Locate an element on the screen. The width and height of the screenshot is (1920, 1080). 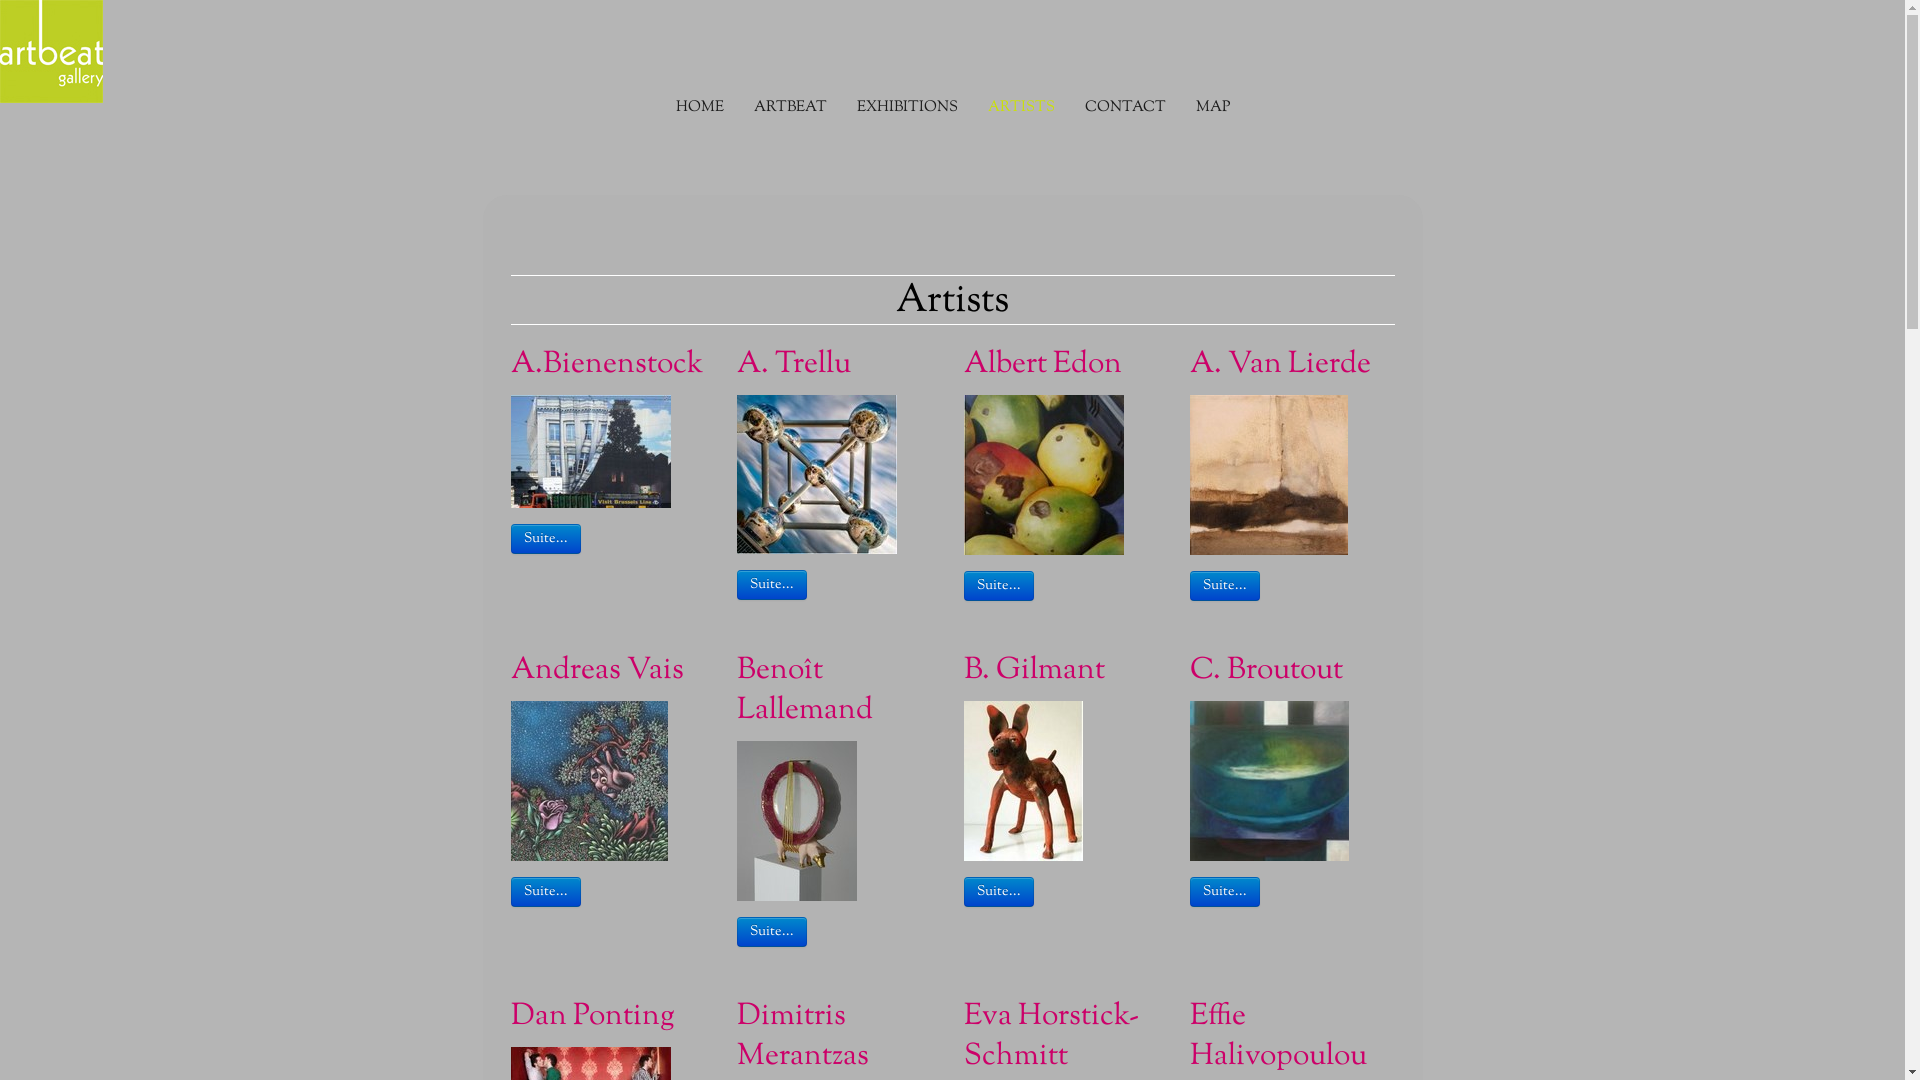
Albert Edon is located at coordinates (1066, 364).